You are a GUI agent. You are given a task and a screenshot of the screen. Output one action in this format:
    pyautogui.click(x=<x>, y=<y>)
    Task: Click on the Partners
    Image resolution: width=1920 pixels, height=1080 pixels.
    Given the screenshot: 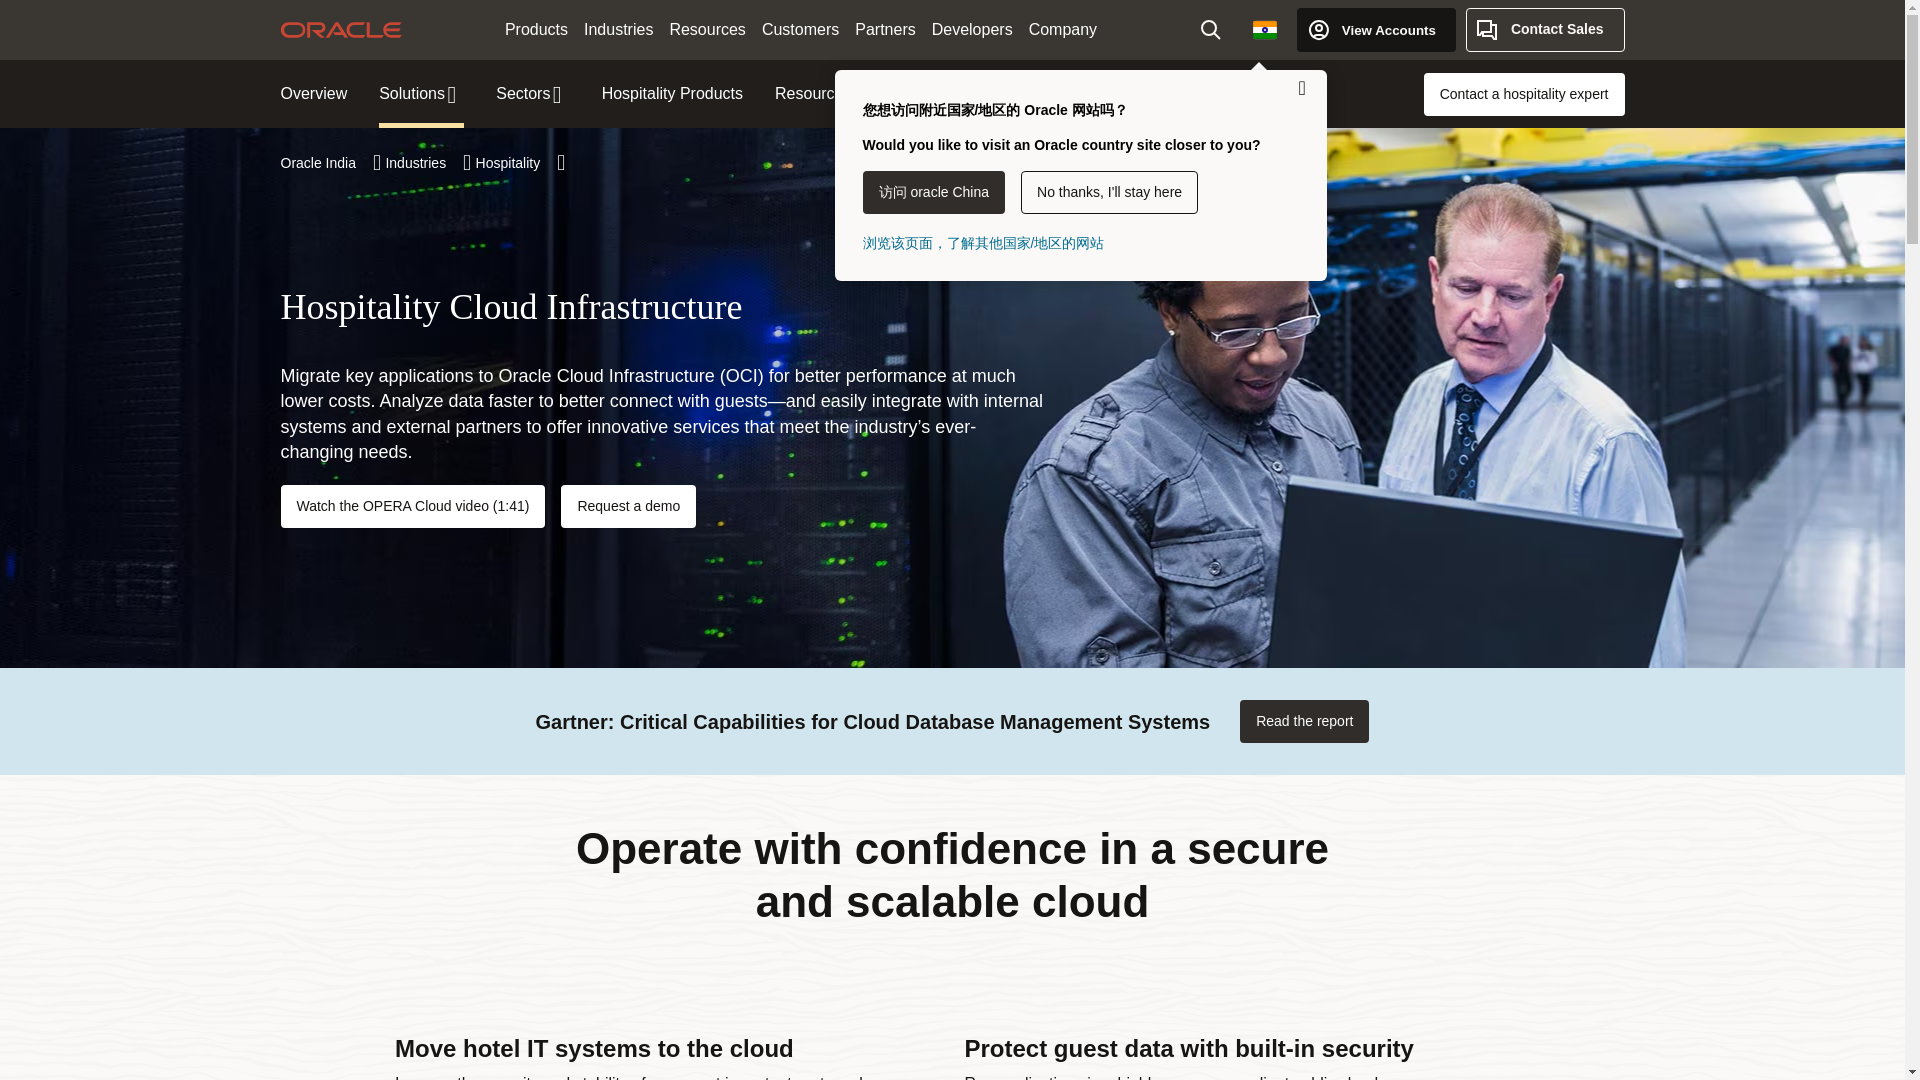 What is the action you would take?
    pyautogui.click(x=884, y=30)
    